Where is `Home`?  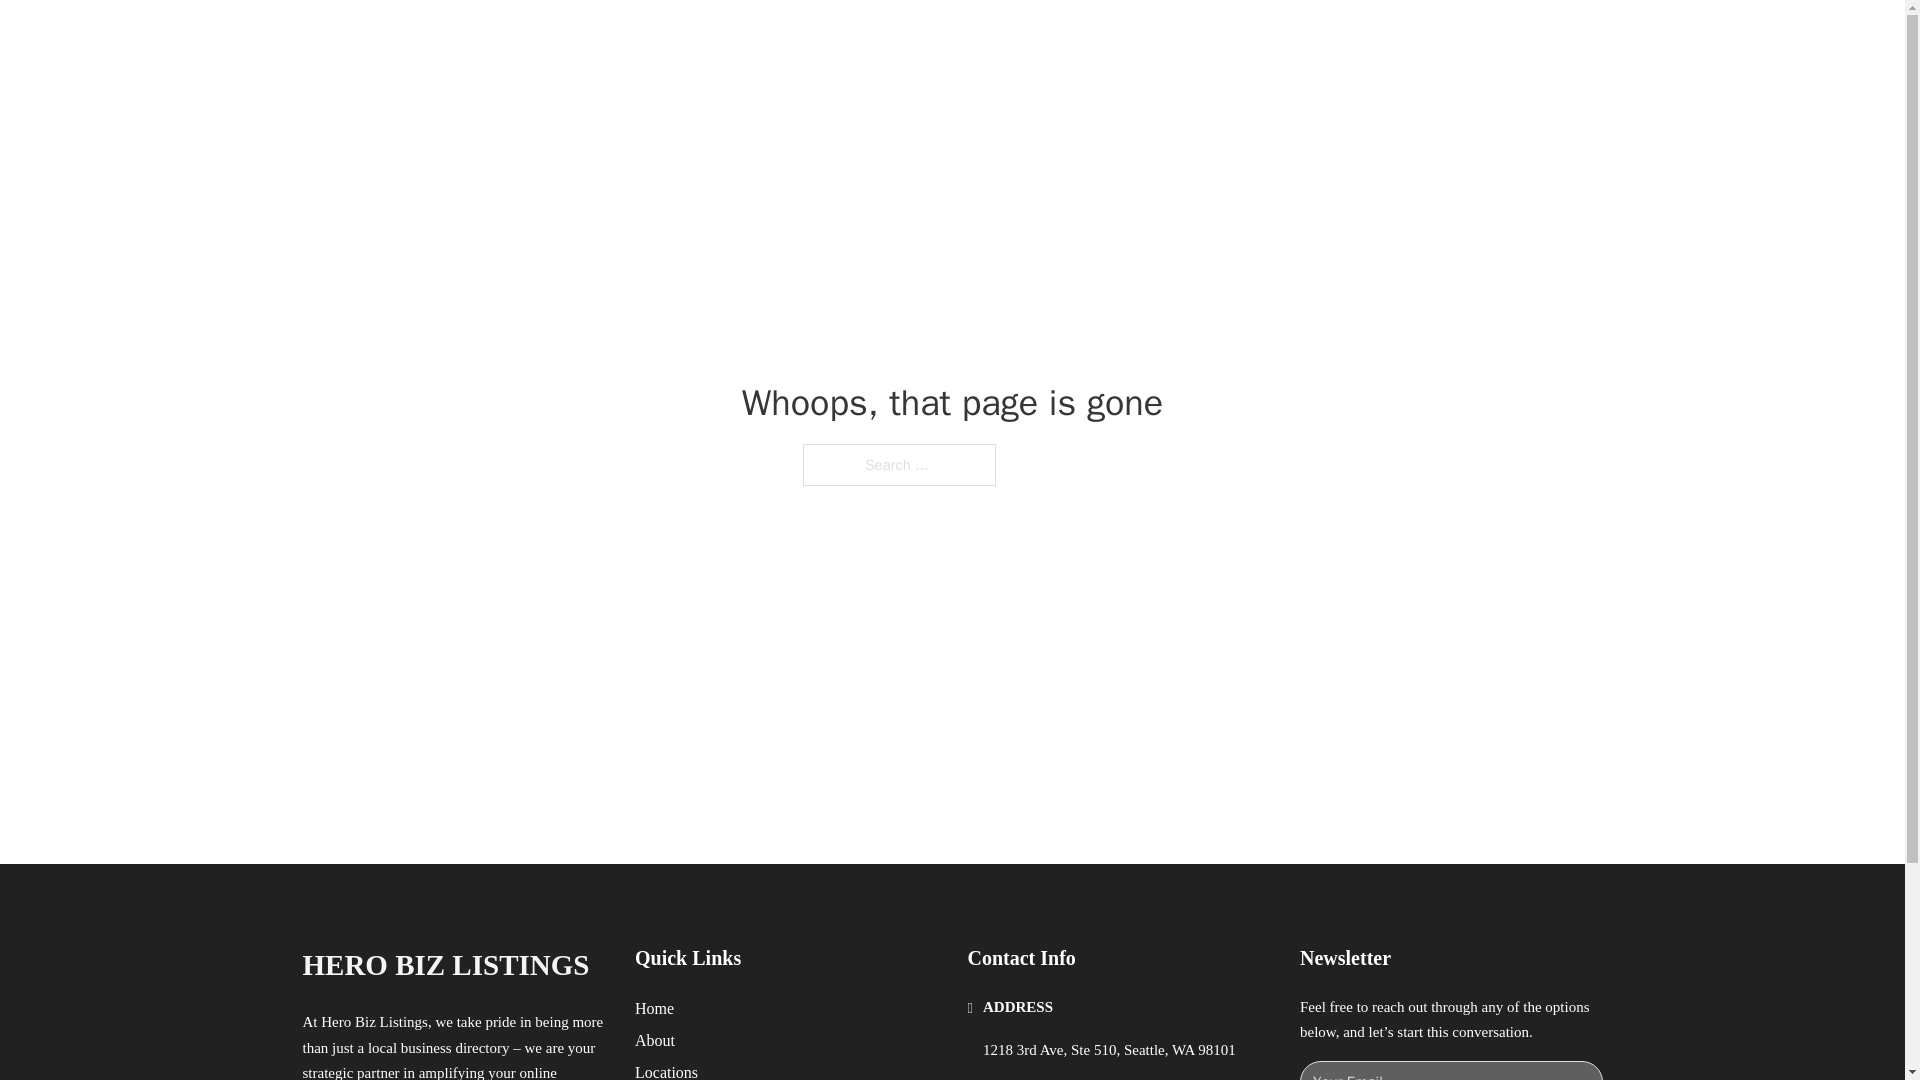 Home is located at coordinates (654, 1008).